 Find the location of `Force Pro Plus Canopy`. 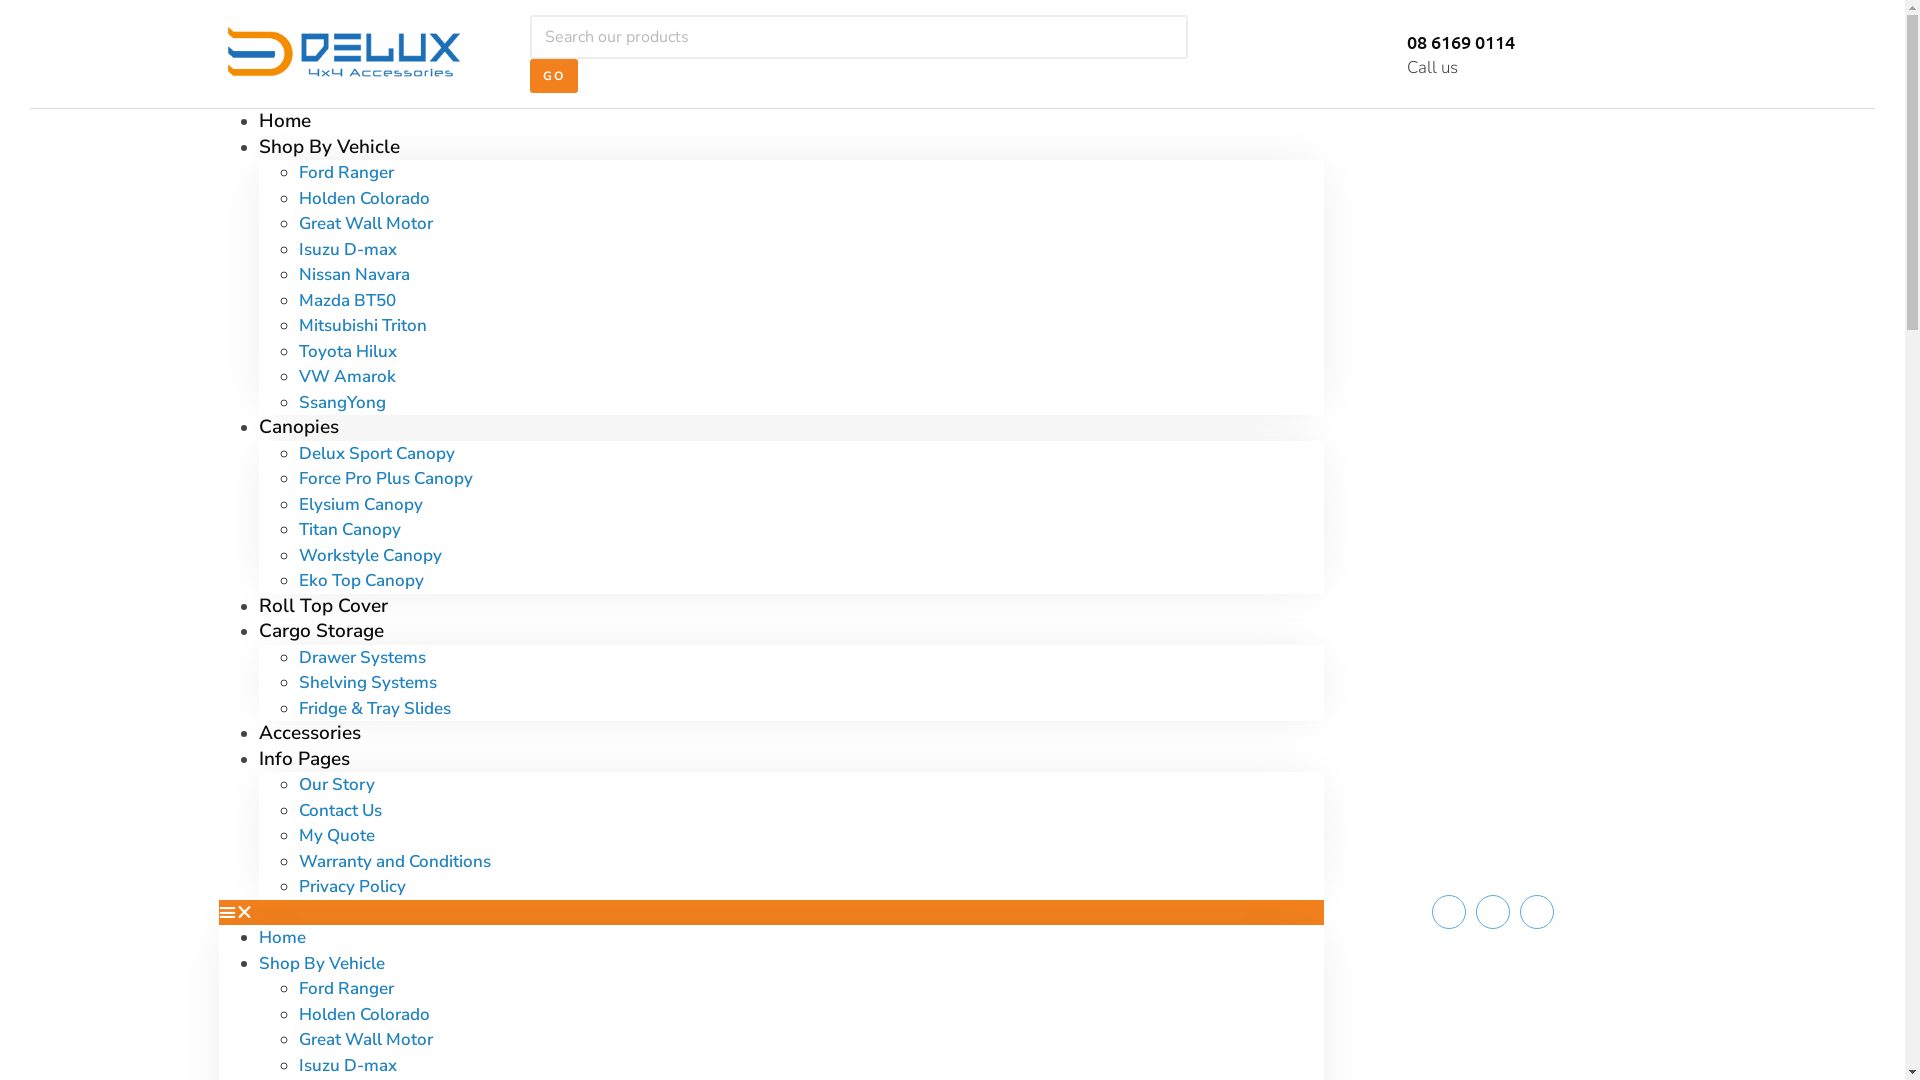

Force Pro Plus Canopy is located at coordinates (385, 478).